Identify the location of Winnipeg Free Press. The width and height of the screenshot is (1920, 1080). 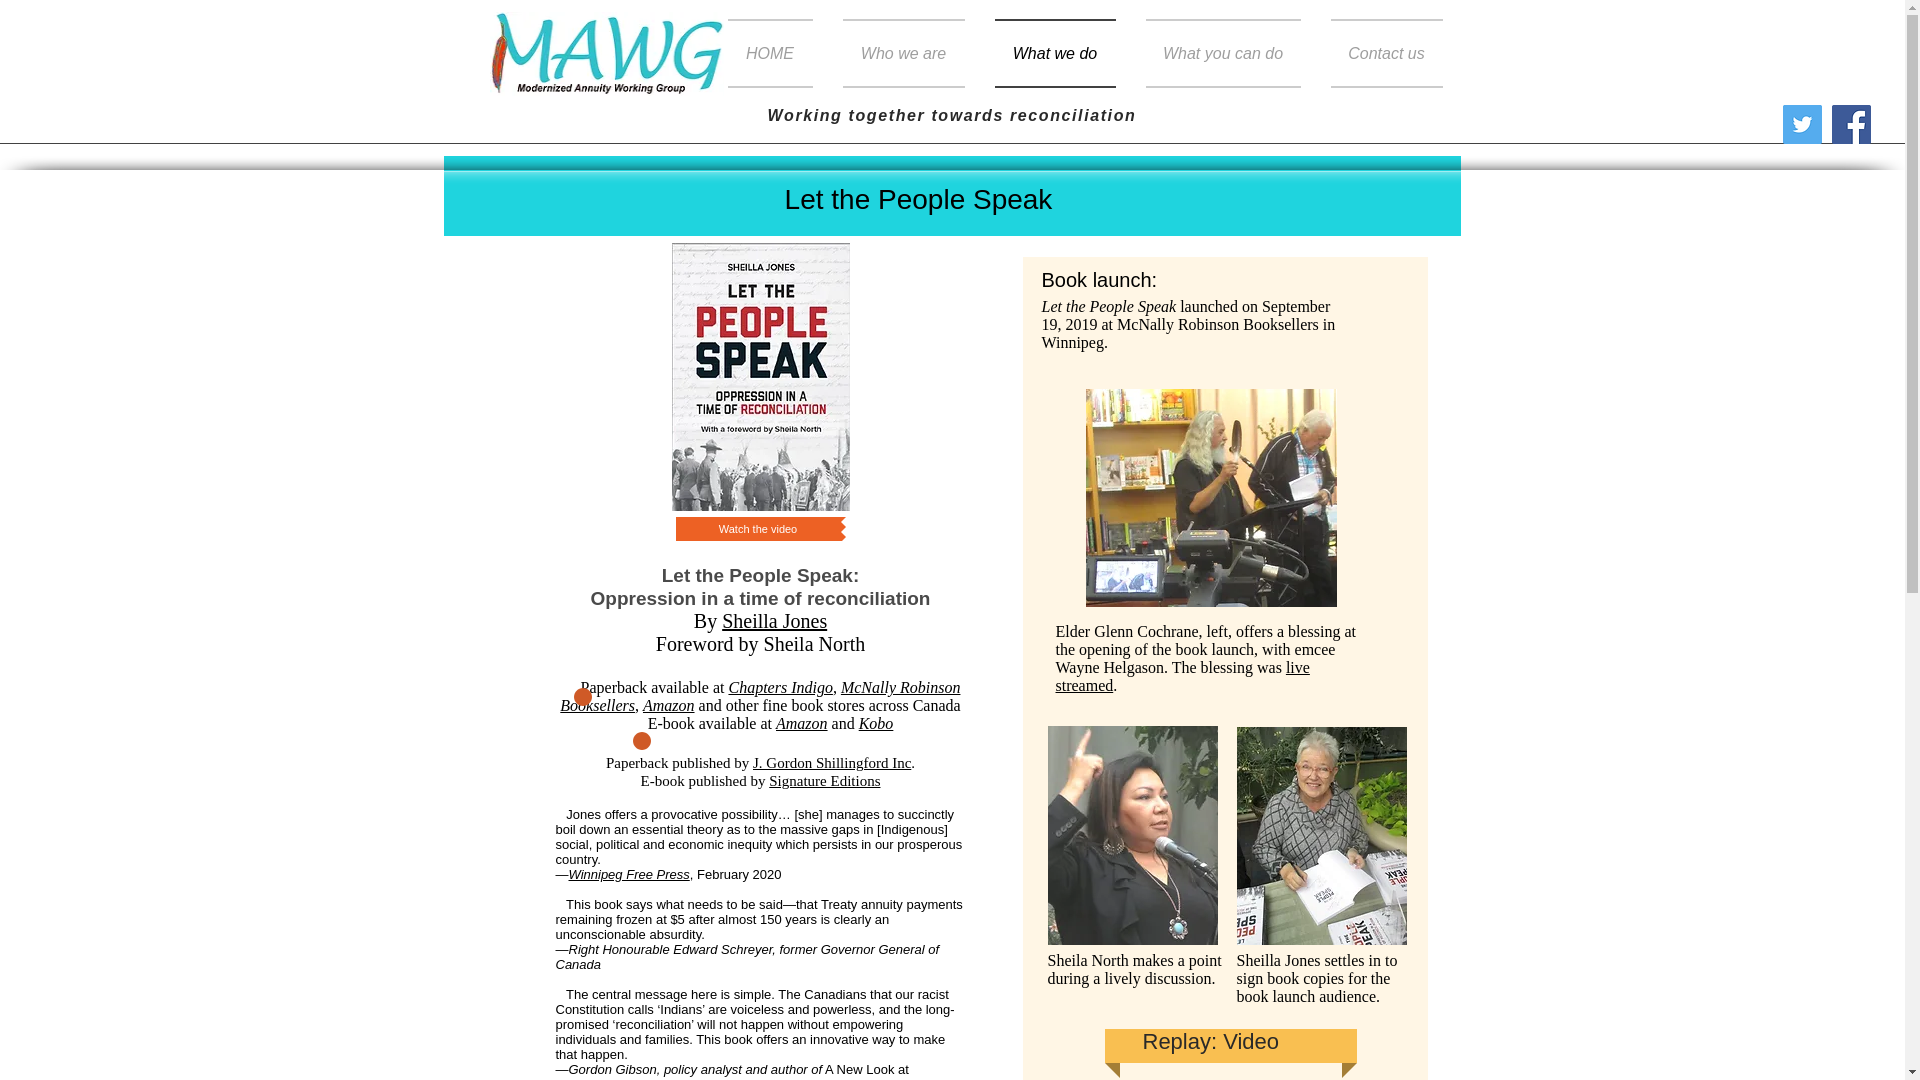
(628, 874).